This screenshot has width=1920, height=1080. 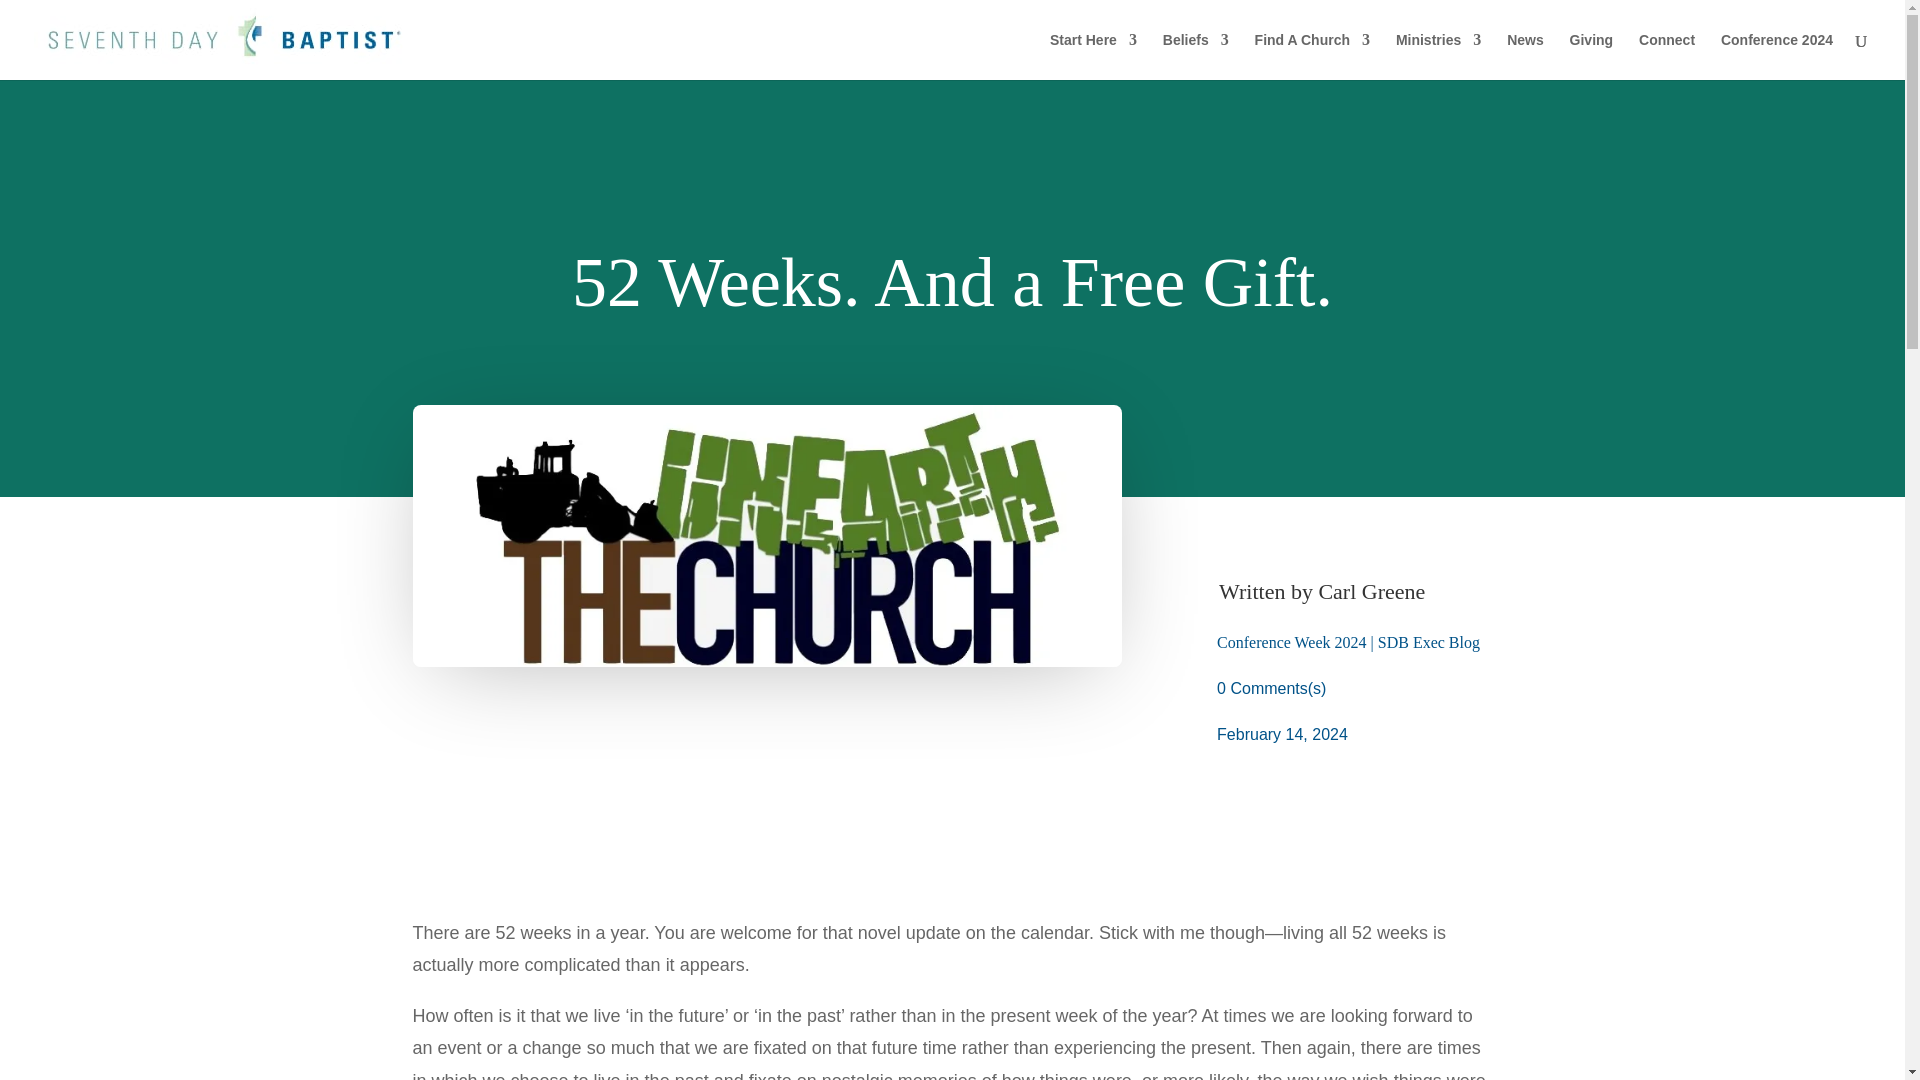 I want to click on 5E557FEB-2DA9-4ED7-9BA5-182A4BB90632, so click(x=766, y=536).